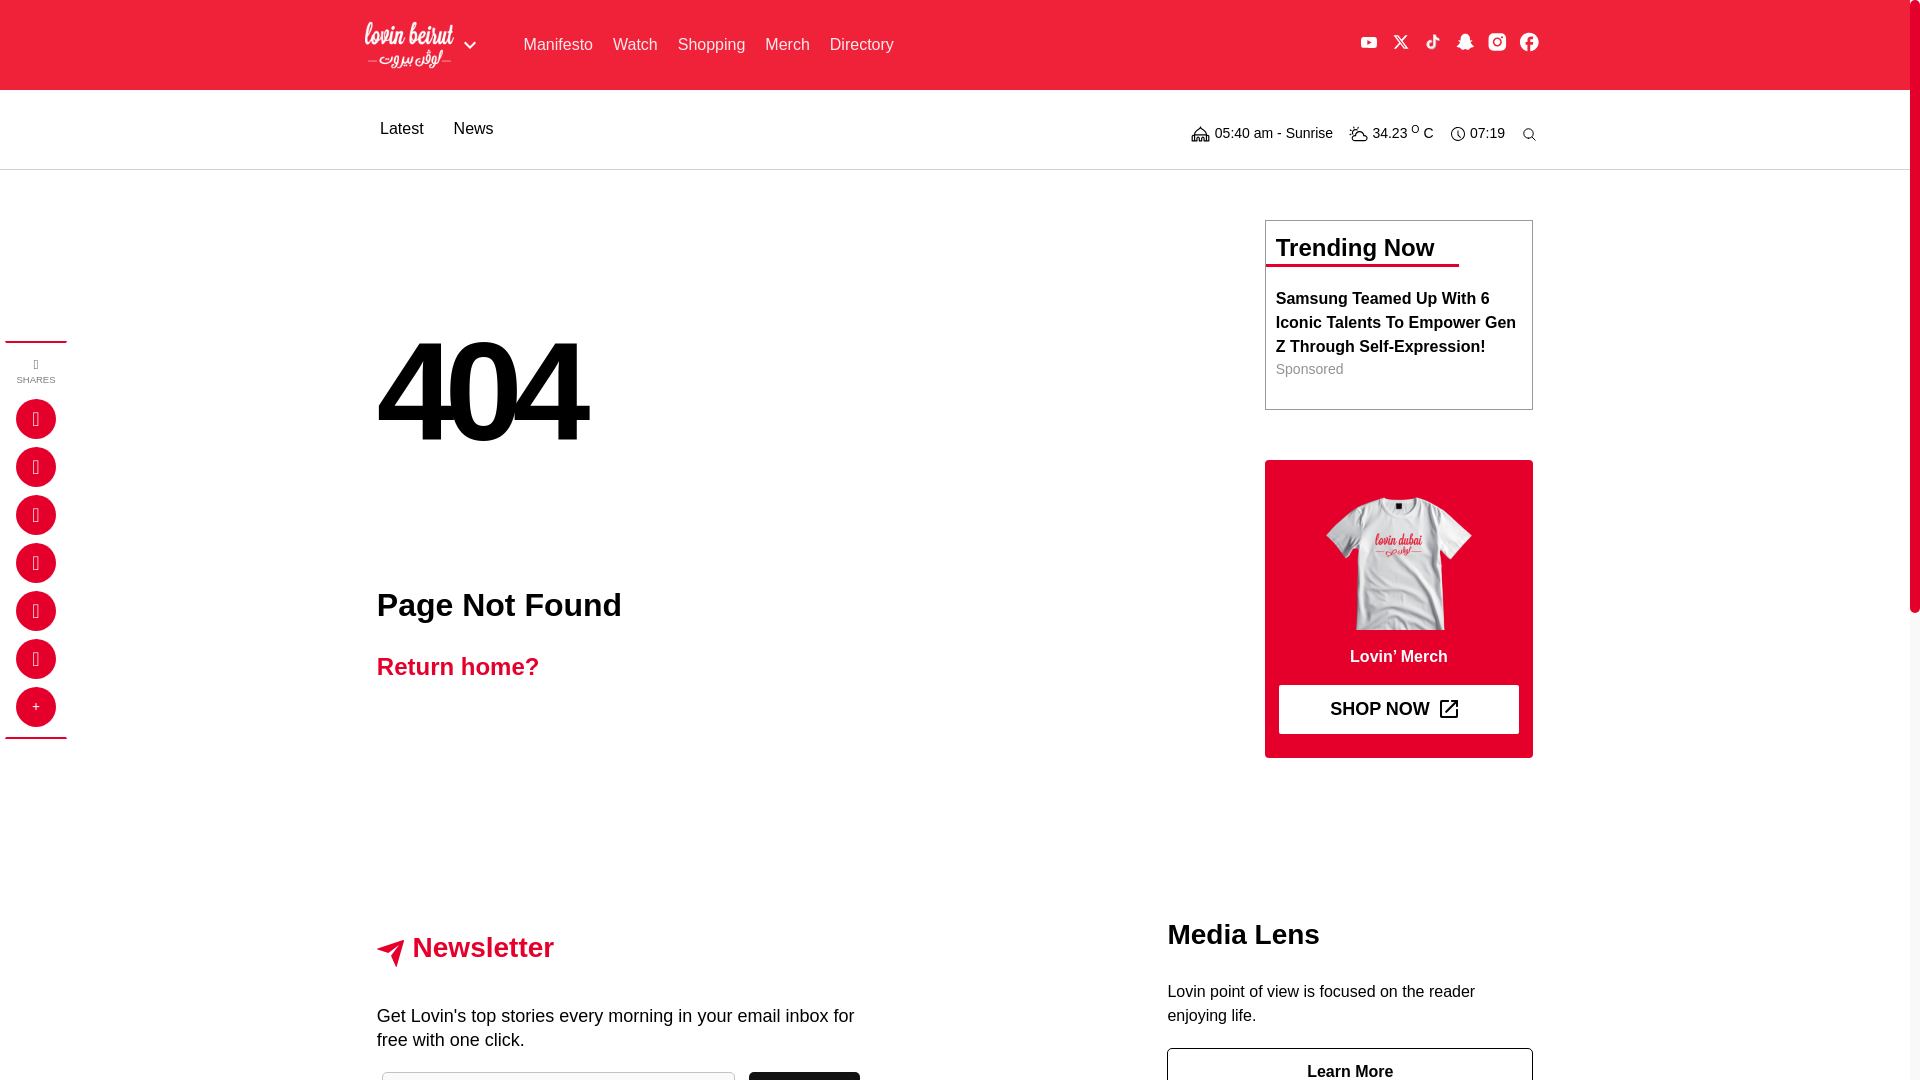 The image size is (1920, 1080). I want to click on WhatsApp, so click(36, 659).